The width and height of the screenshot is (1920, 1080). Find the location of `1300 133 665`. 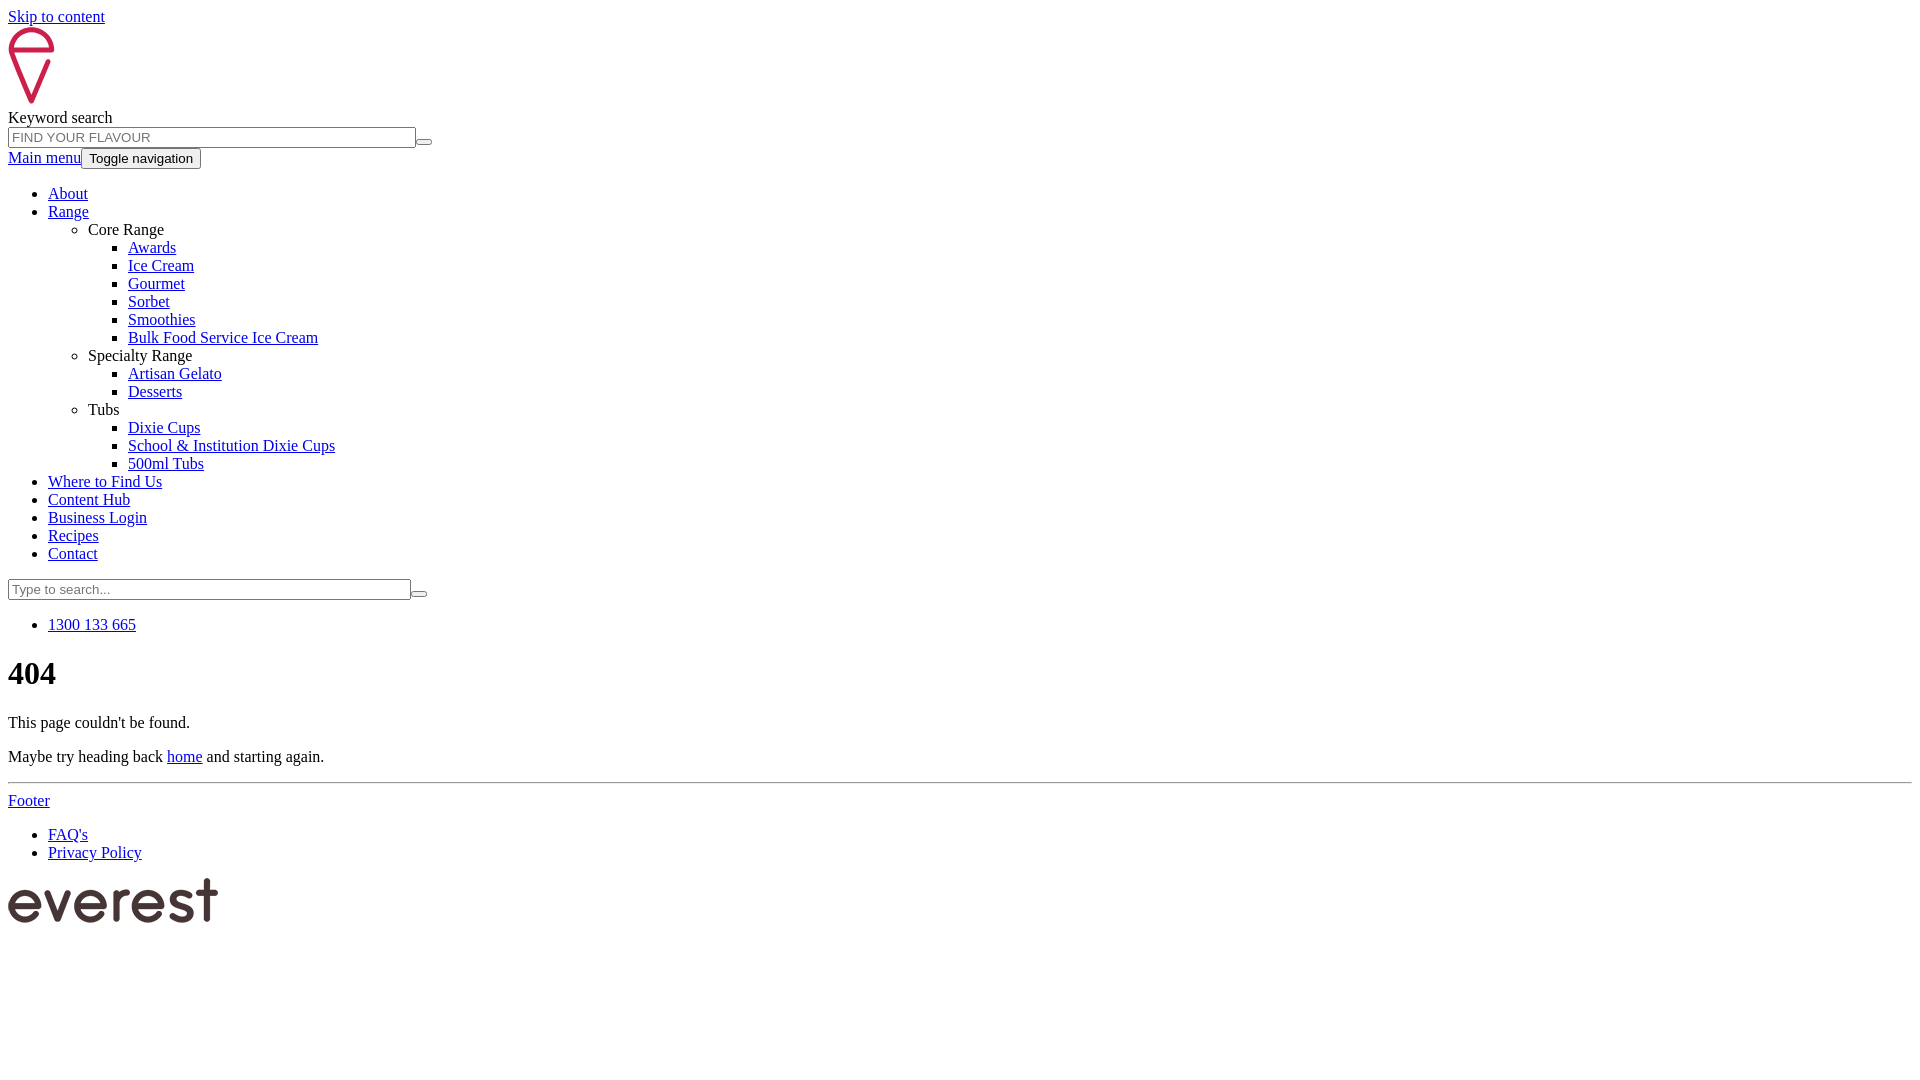

1300 133 665 is located at coordinates (92, 624).